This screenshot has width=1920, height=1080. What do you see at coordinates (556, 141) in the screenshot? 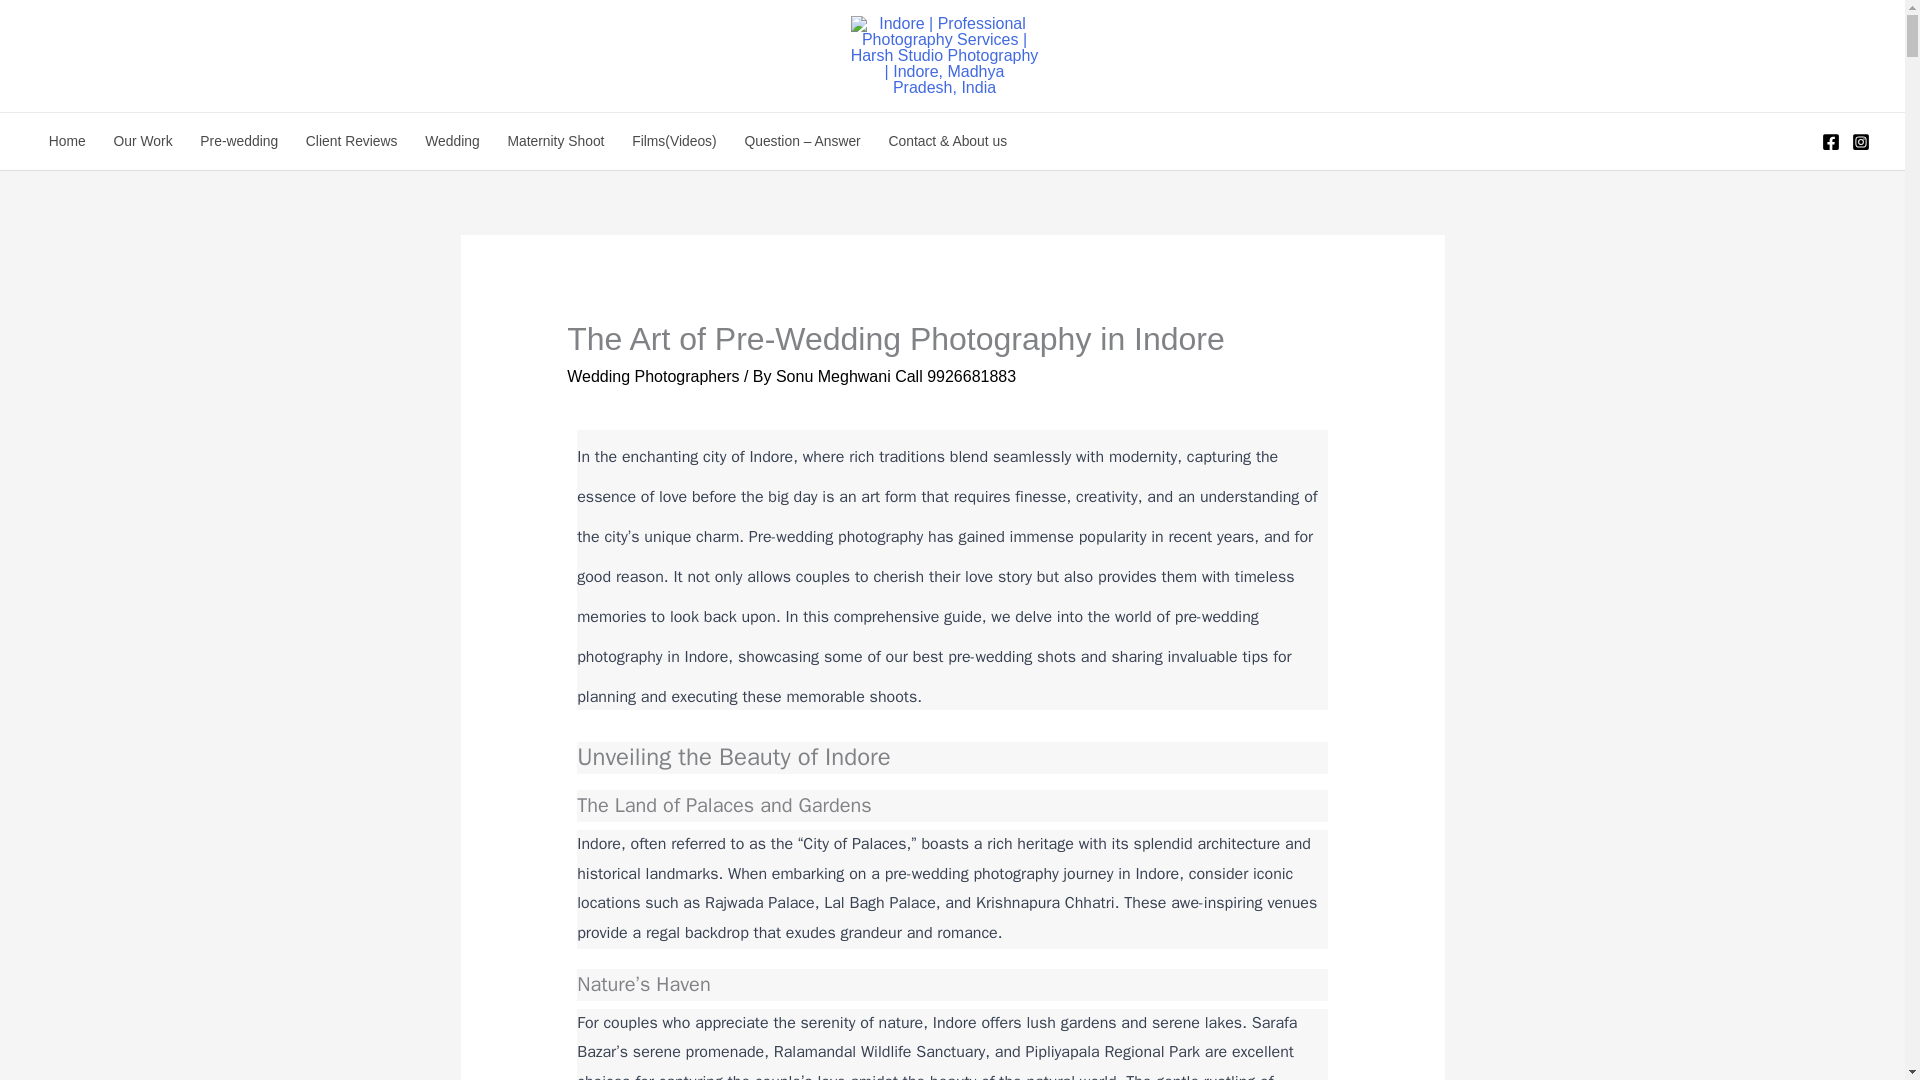
I see `Maternity Shoot` at bounding box center [556, 141].